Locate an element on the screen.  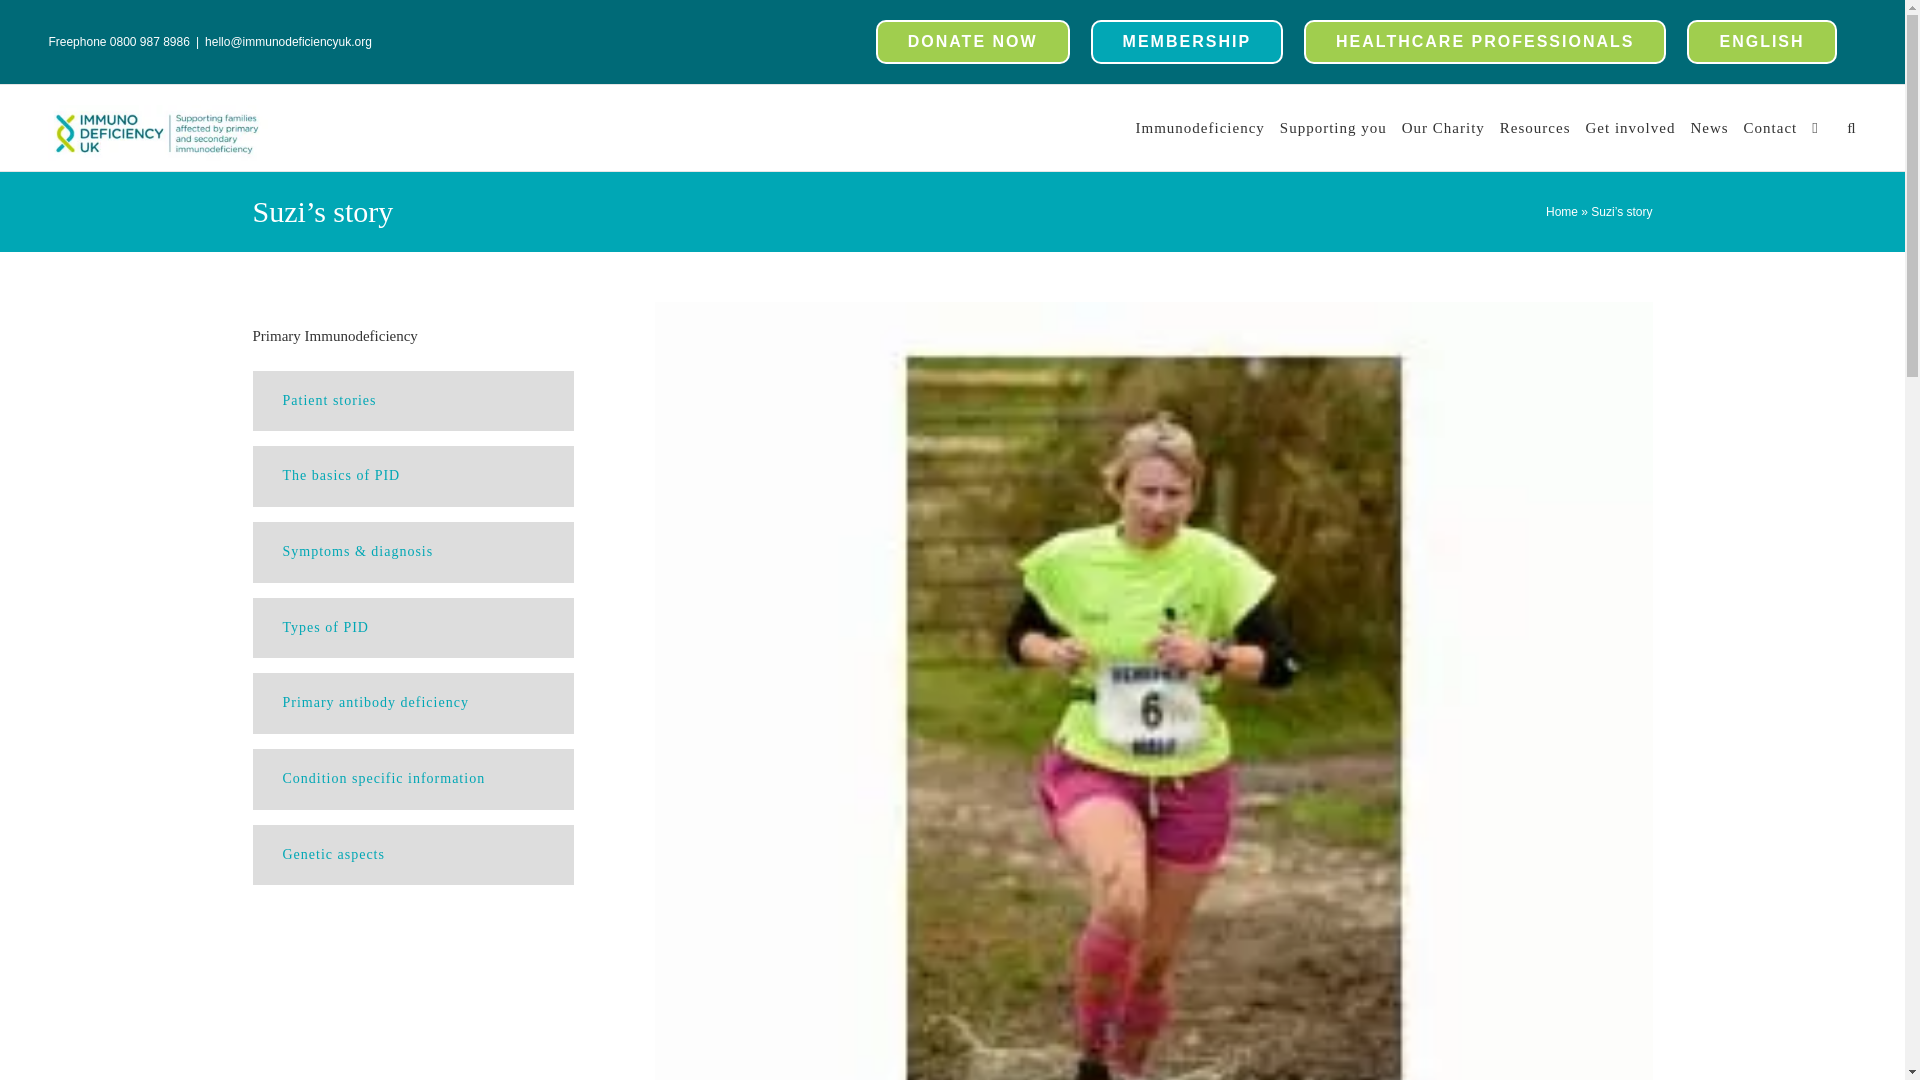
DONATE NOW is located at coordinates (972, 42).